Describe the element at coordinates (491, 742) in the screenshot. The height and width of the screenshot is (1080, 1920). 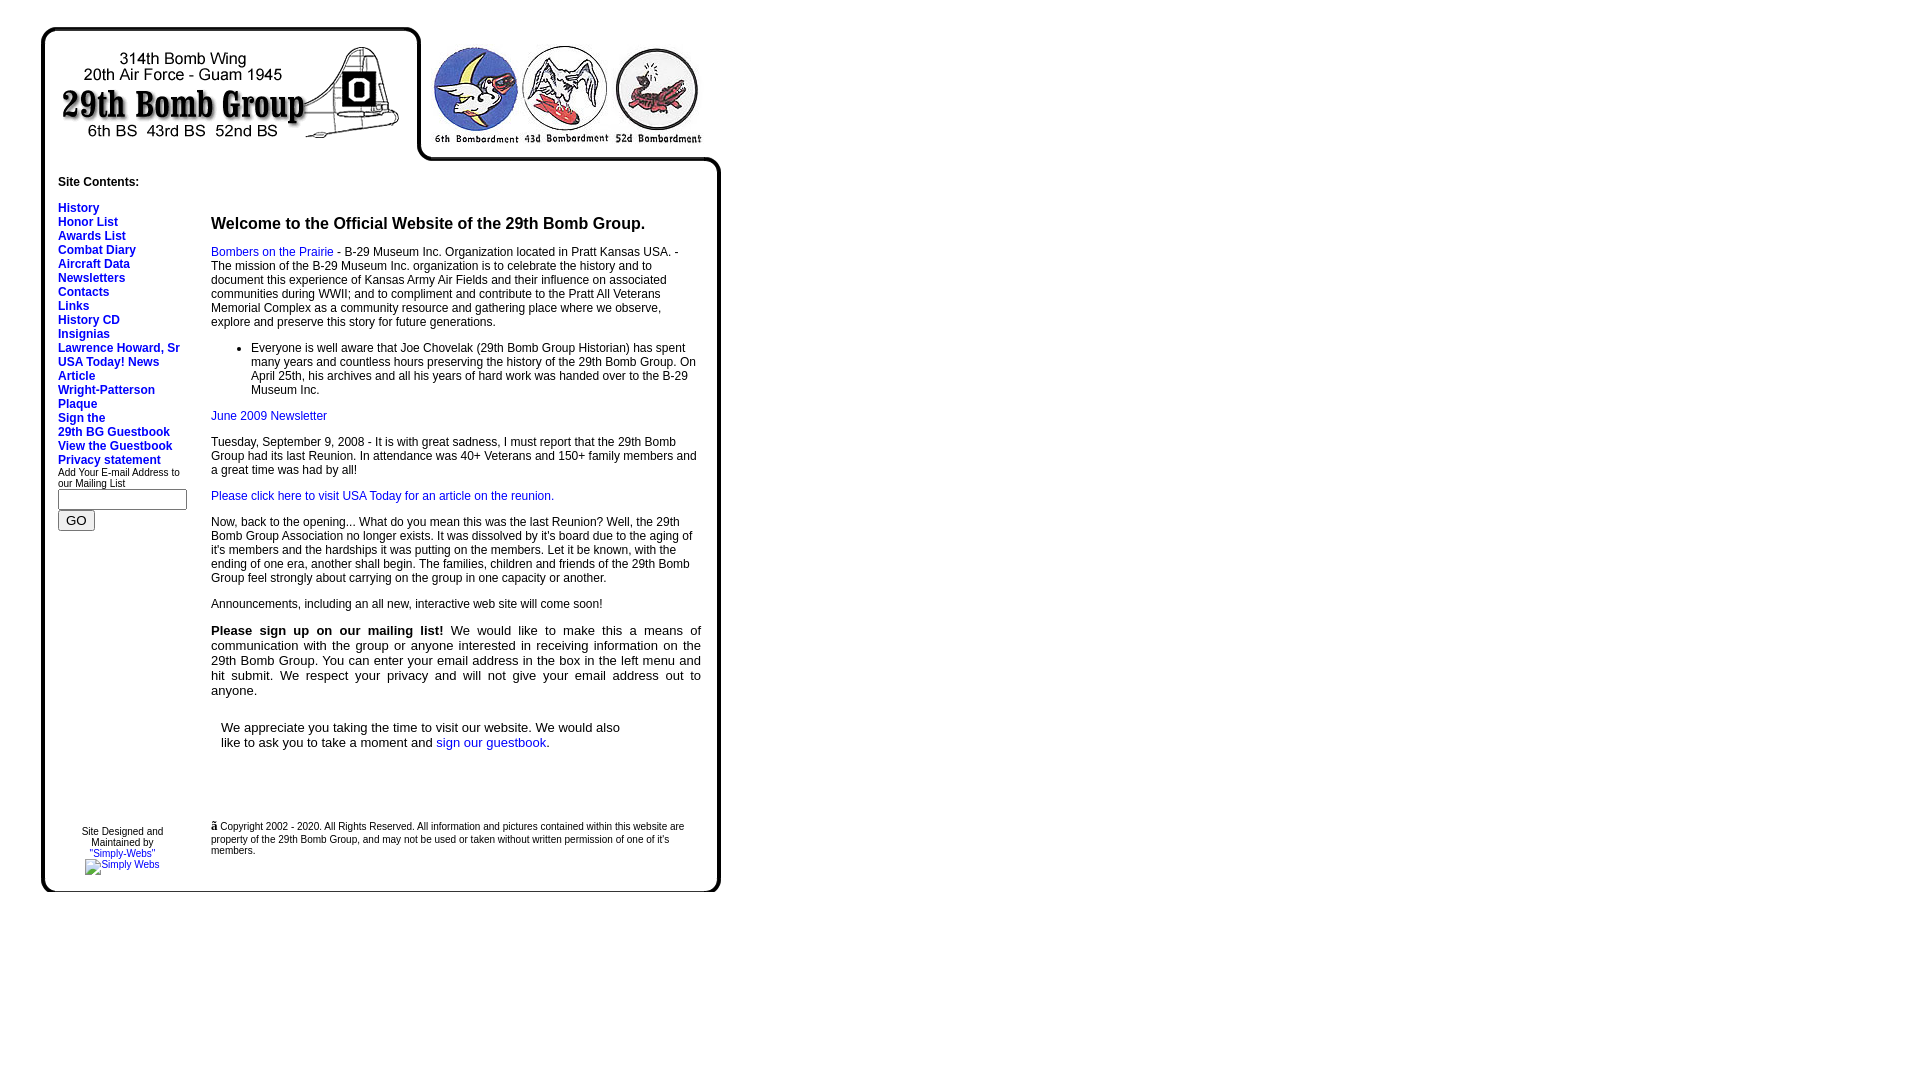
I see `sign our guestbook` at that location.